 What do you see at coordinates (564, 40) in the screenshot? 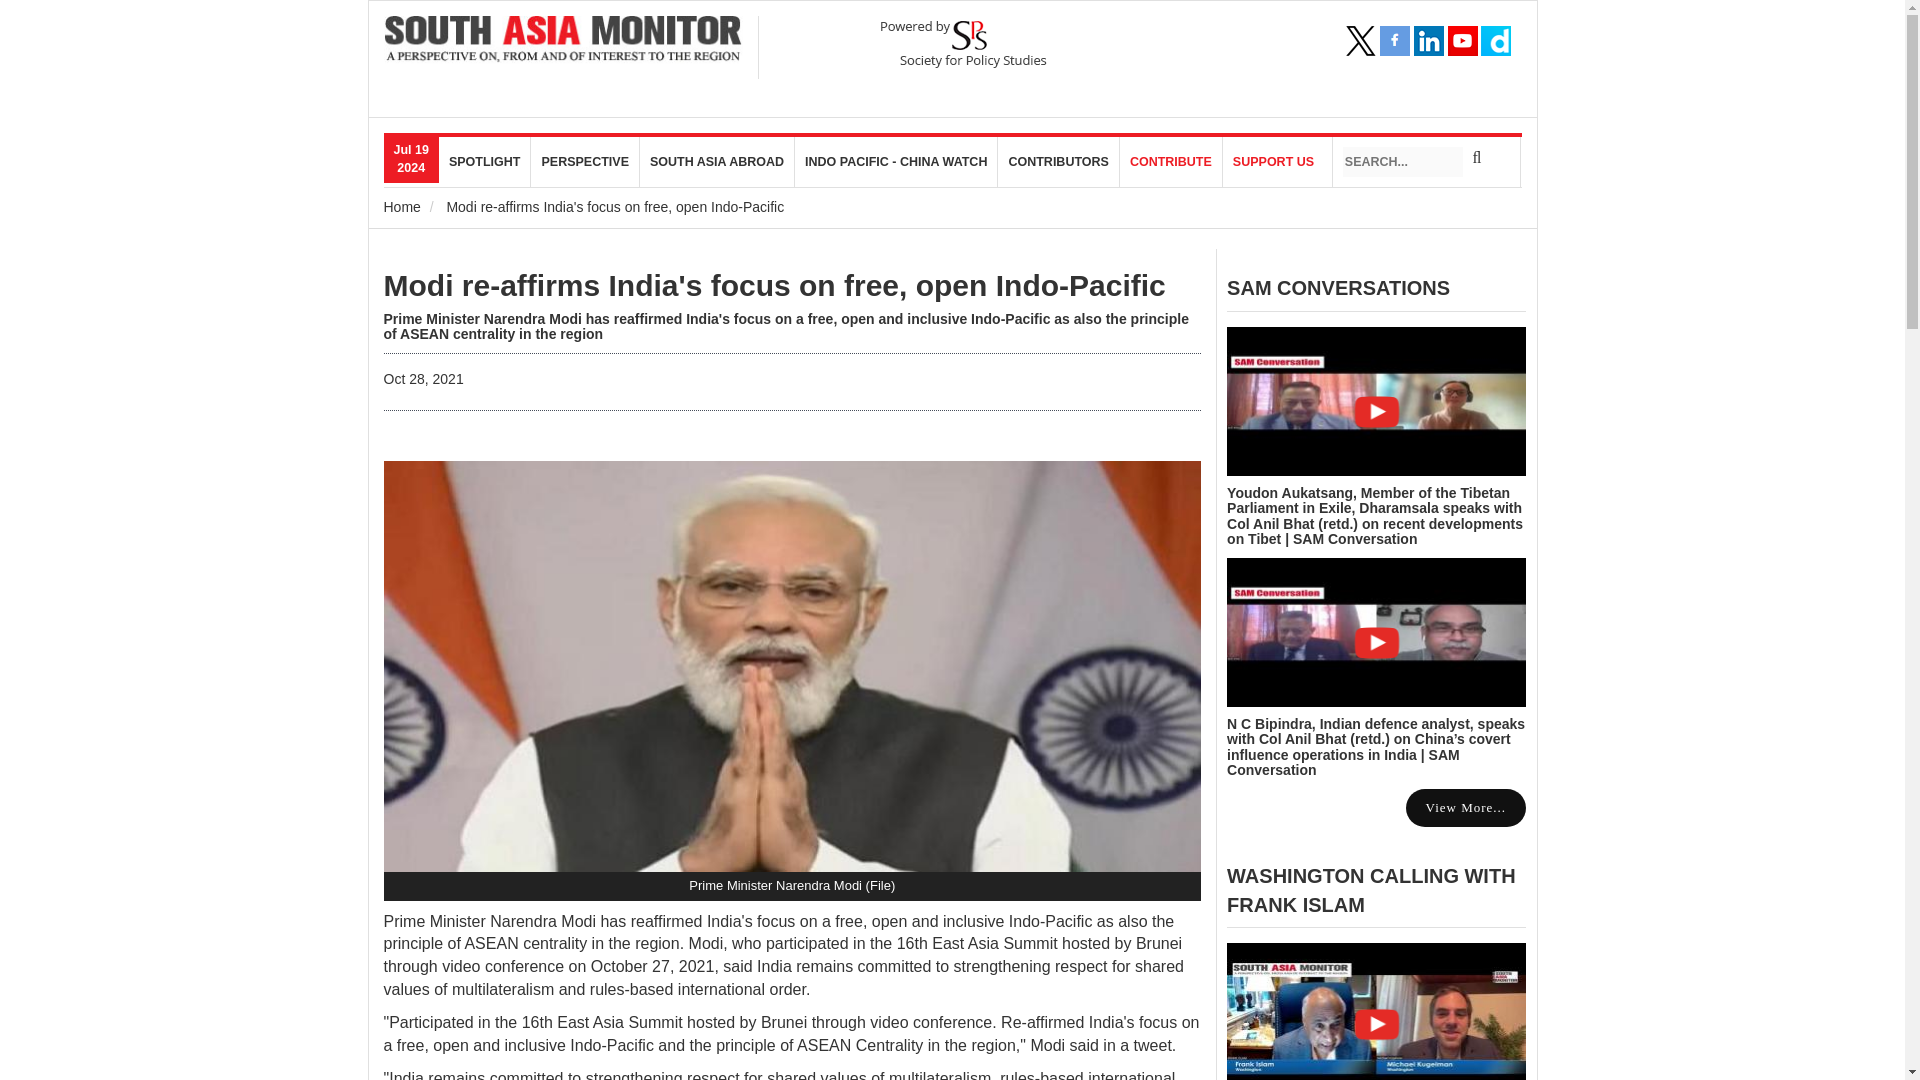
I see `Home` at bounding box center [564, 40].